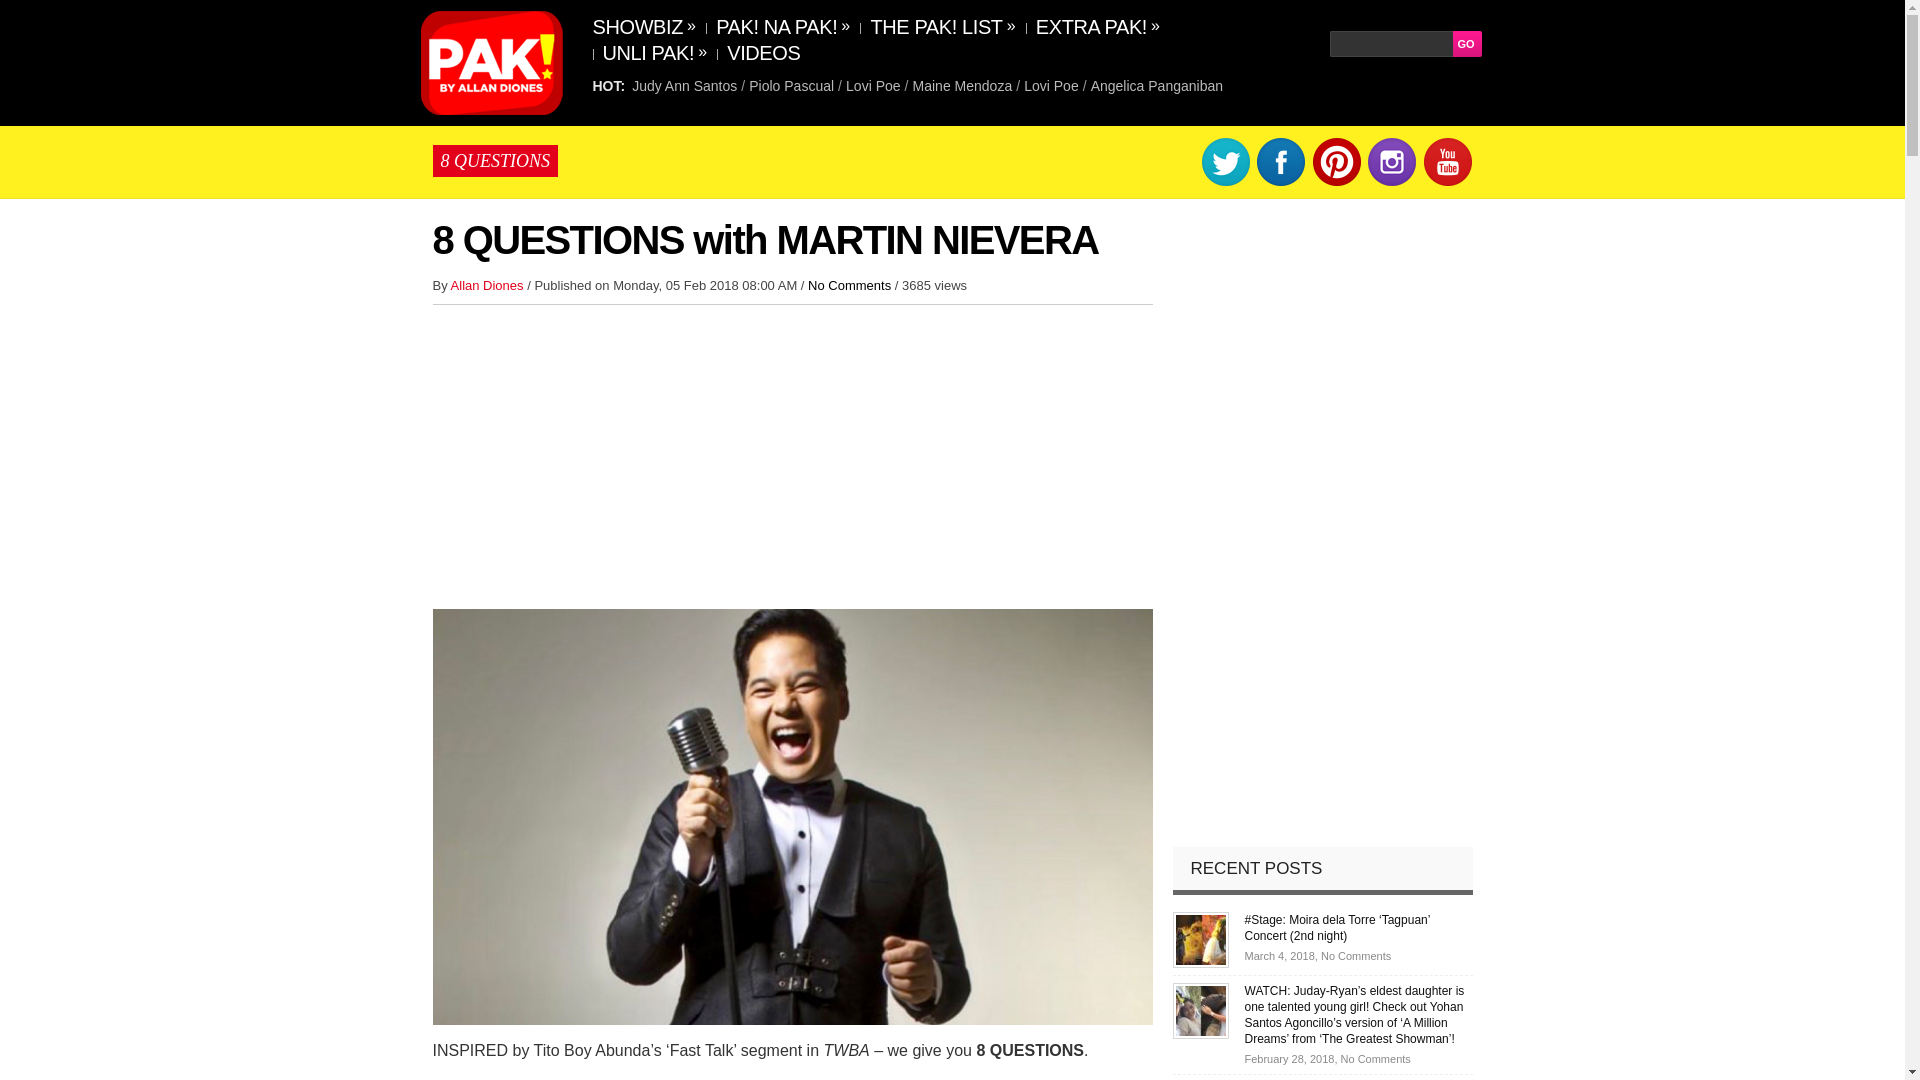 Image resolution: width=1920 pixels, height=1080 pixels. What do you see at coordinates (1050, 85) in the screenshot?
I see `Lovi Poe` at bounding box center [1050, 85].